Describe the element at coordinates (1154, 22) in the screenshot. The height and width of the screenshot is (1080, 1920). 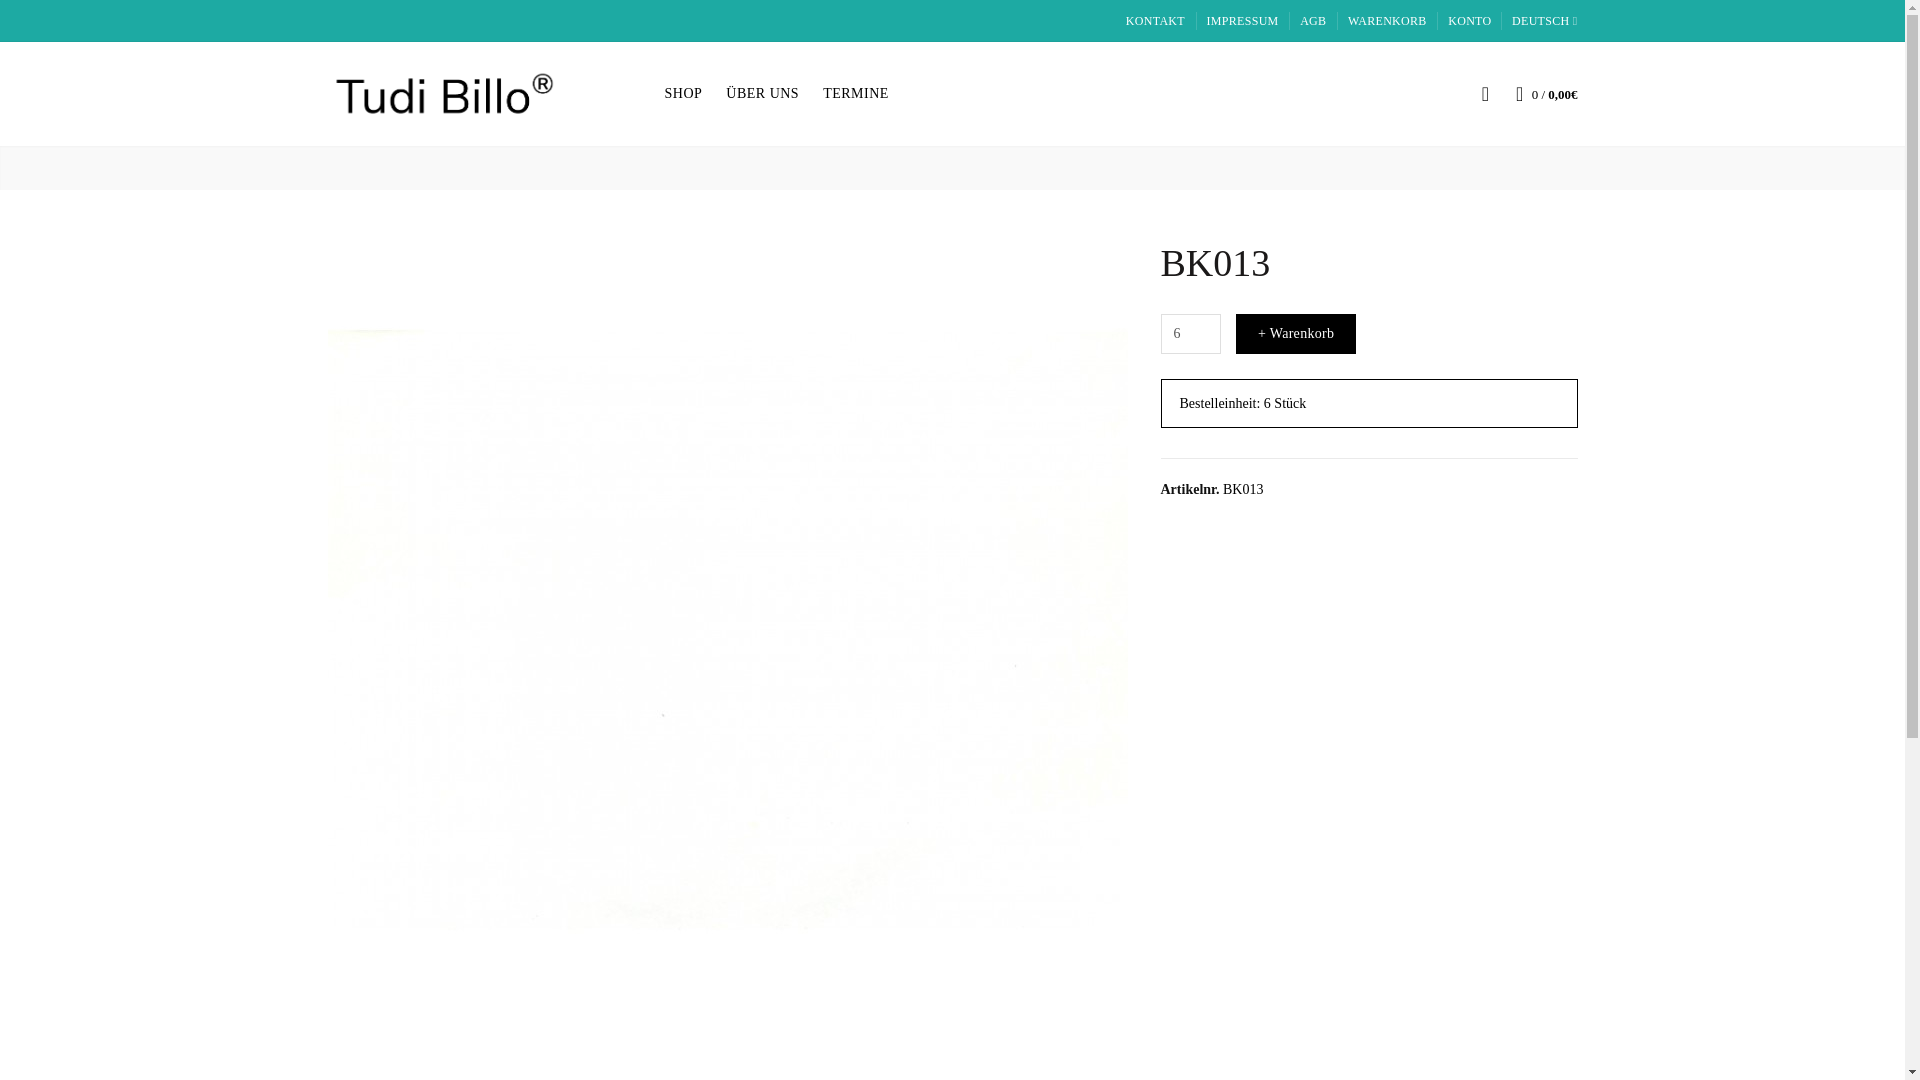
I see `KONTAKT` at that location.